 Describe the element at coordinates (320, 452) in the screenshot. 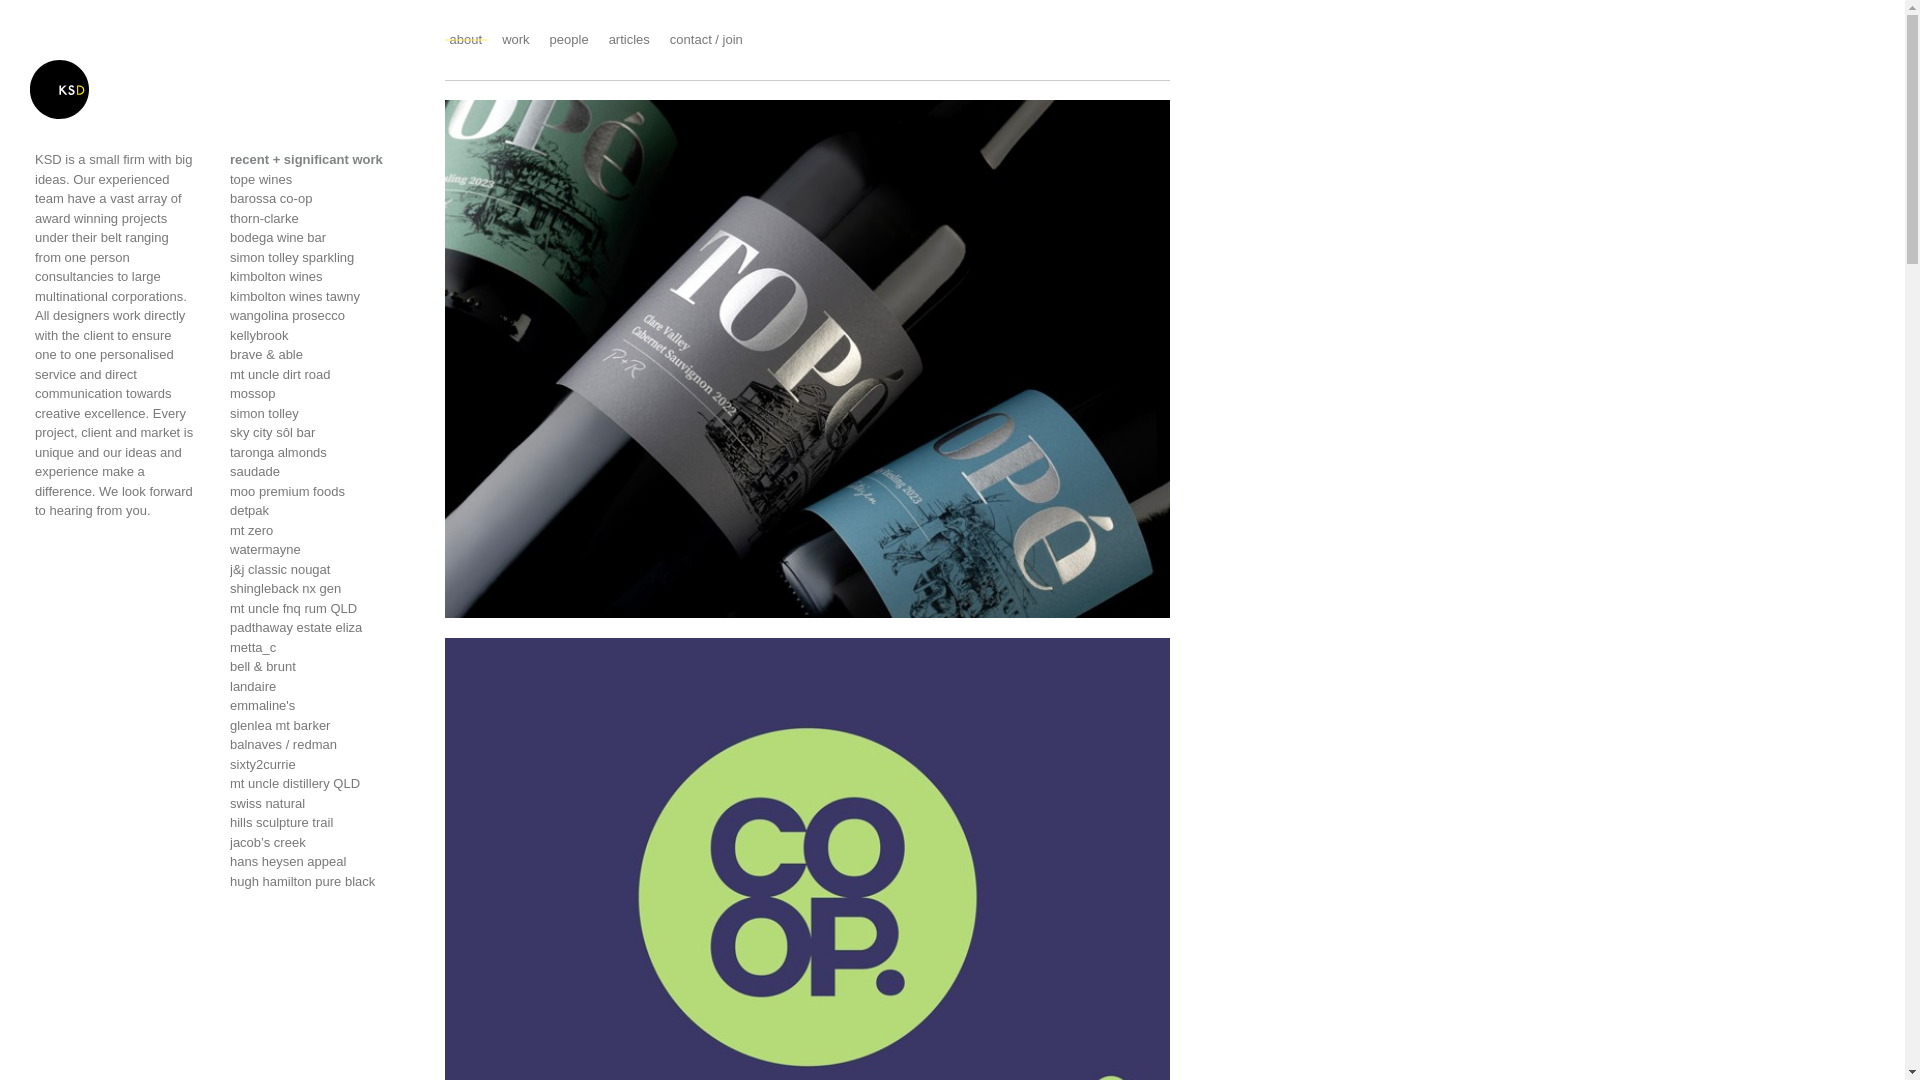

I see `taronga almonds` at that location.